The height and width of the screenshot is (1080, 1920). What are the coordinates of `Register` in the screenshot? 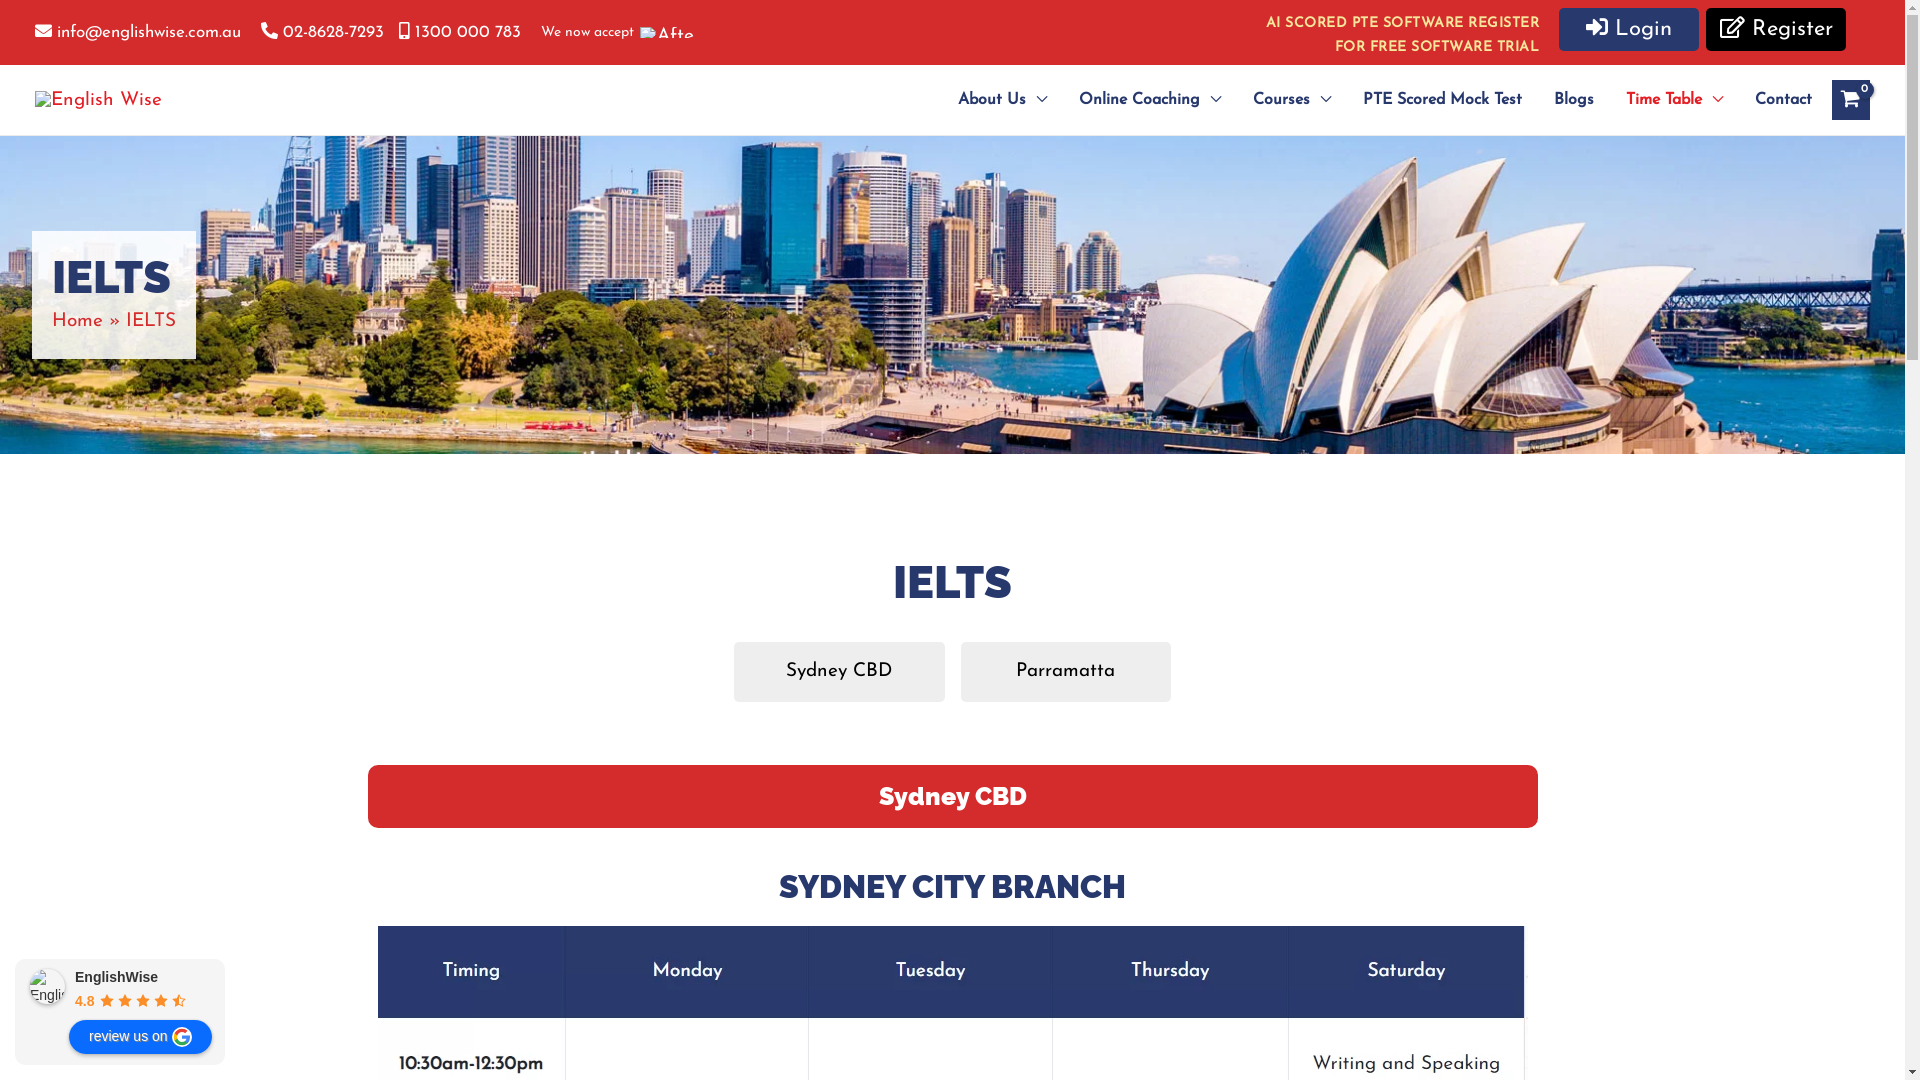 It's located at (1776, 30).